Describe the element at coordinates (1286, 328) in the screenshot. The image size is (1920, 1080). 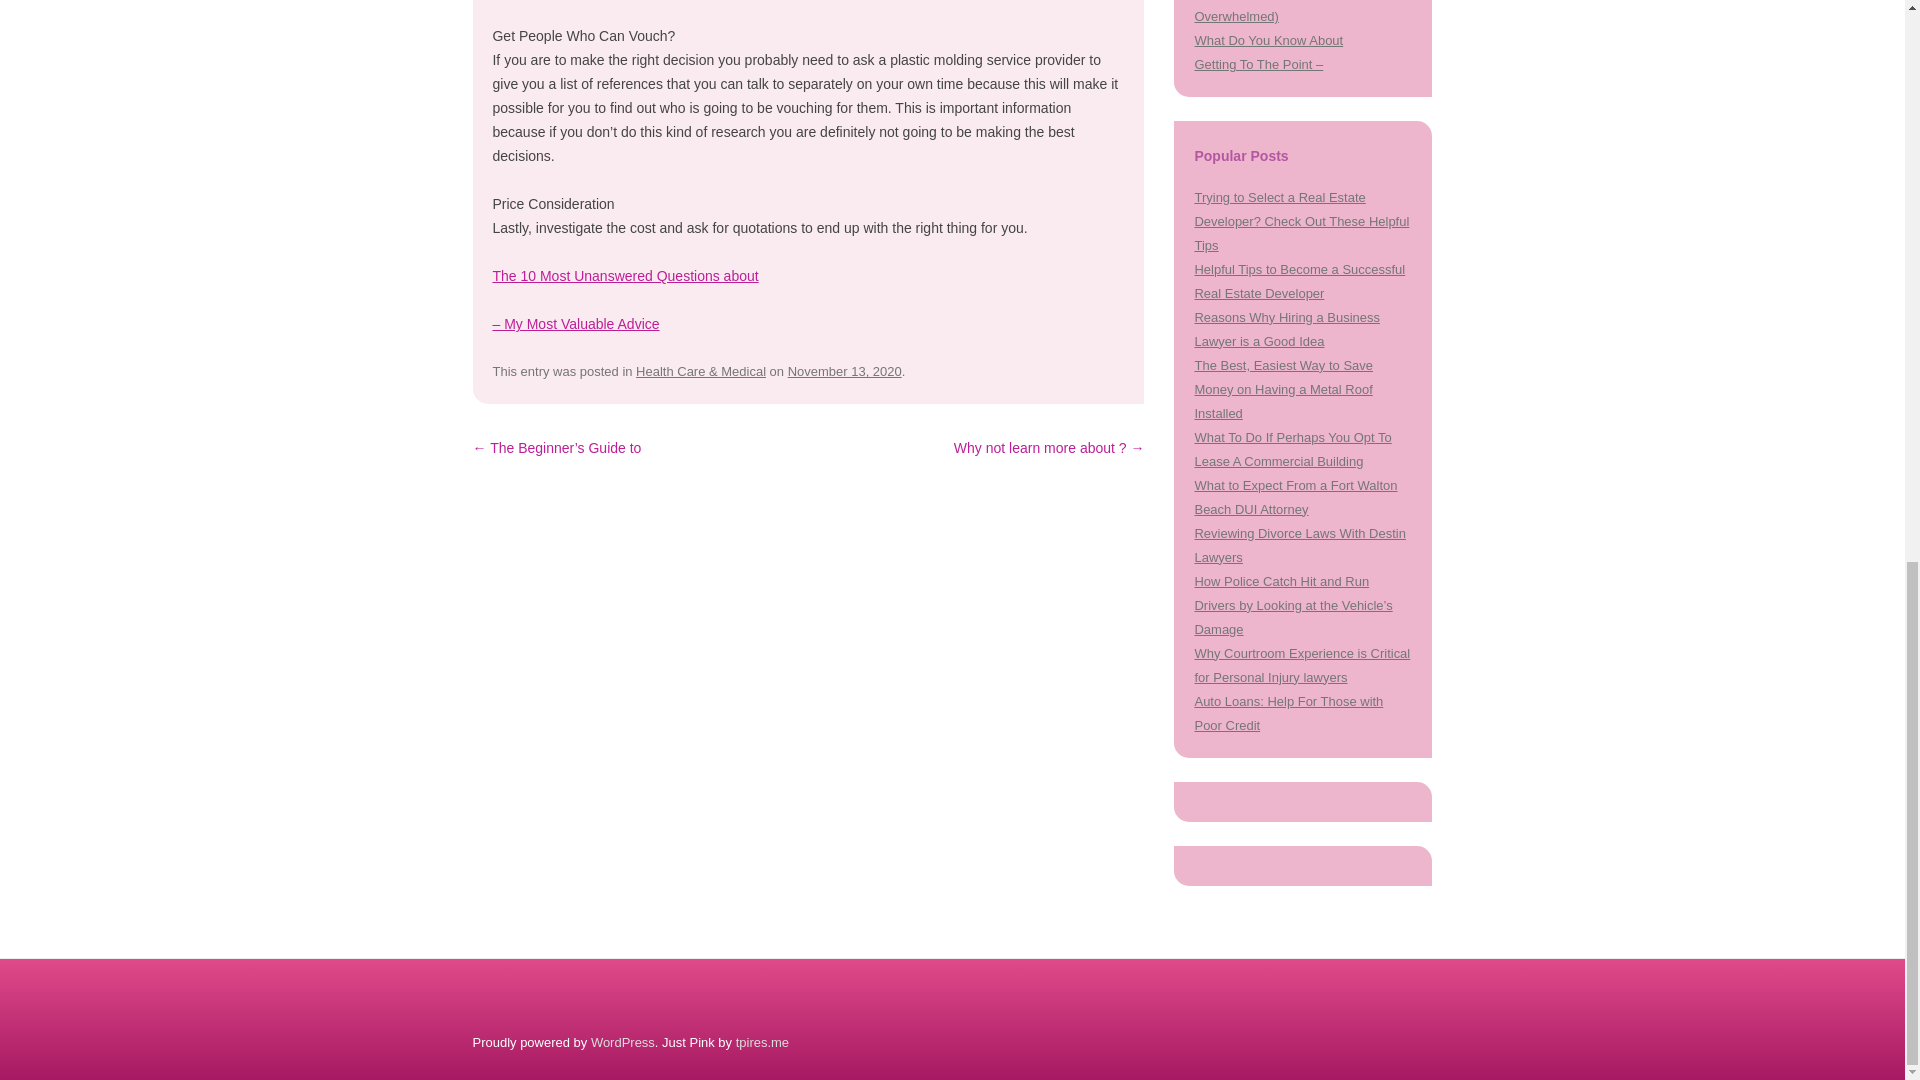
I see `Reasons Why Hiring a Business Lawyer is a Good Idea` at that location.